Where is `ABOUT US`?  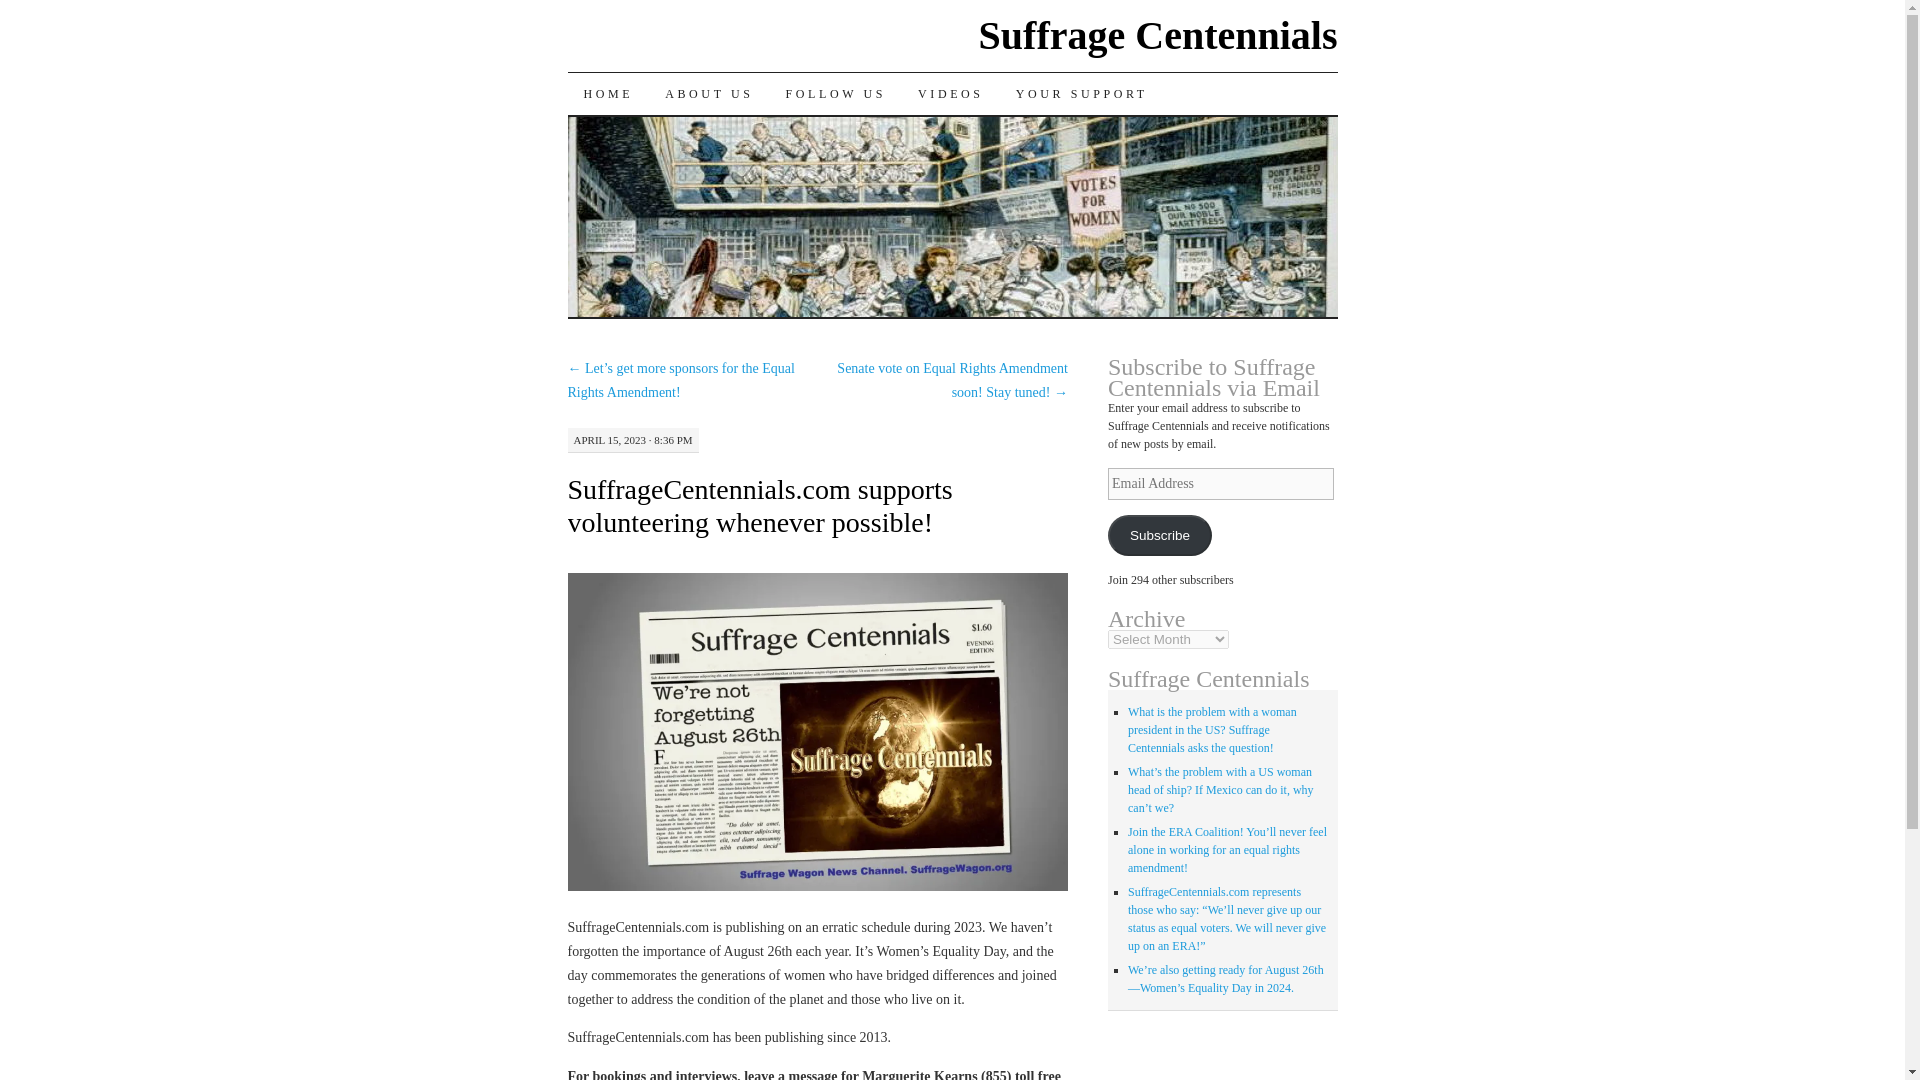
ABOUT US is located at coordinates (708, 94).